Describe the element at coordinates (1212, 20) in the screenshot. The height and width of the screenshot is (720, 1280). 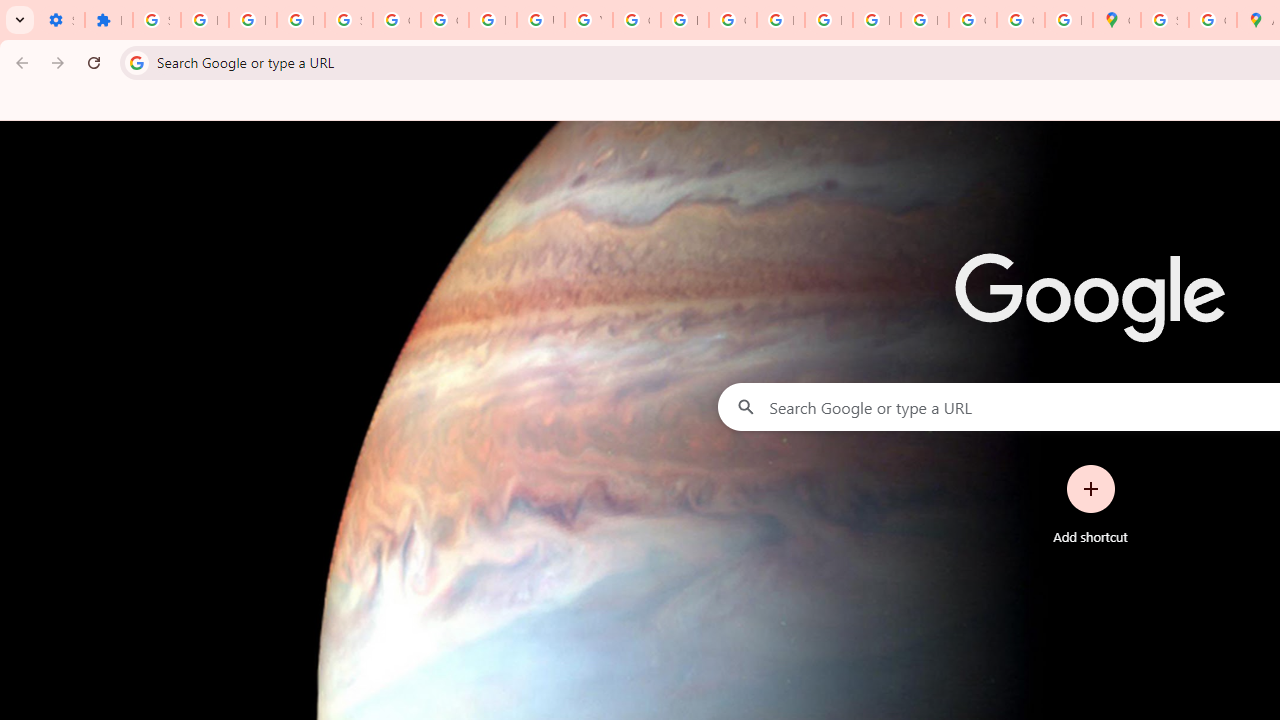
I see `Create your Google Account` at that location.